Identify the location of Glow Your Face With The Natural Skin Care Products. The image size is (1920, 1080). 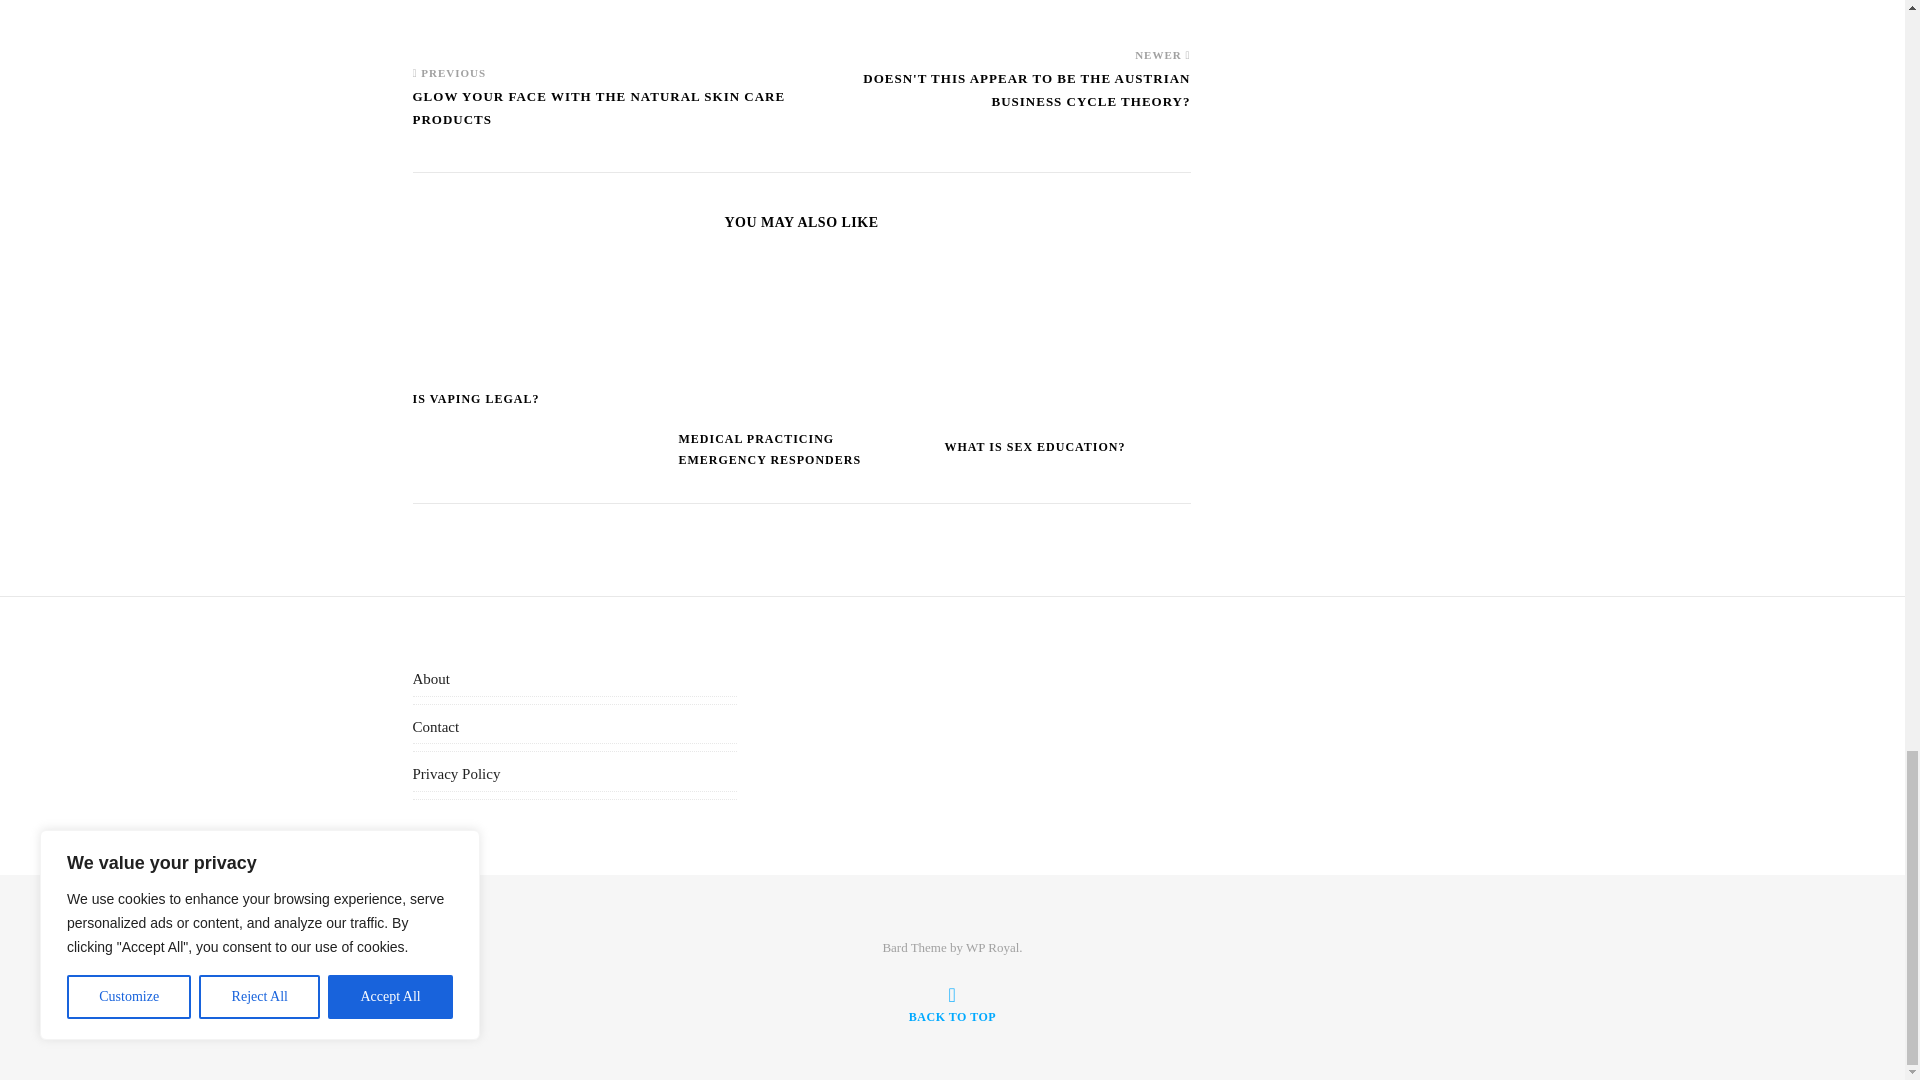
(450, 25).